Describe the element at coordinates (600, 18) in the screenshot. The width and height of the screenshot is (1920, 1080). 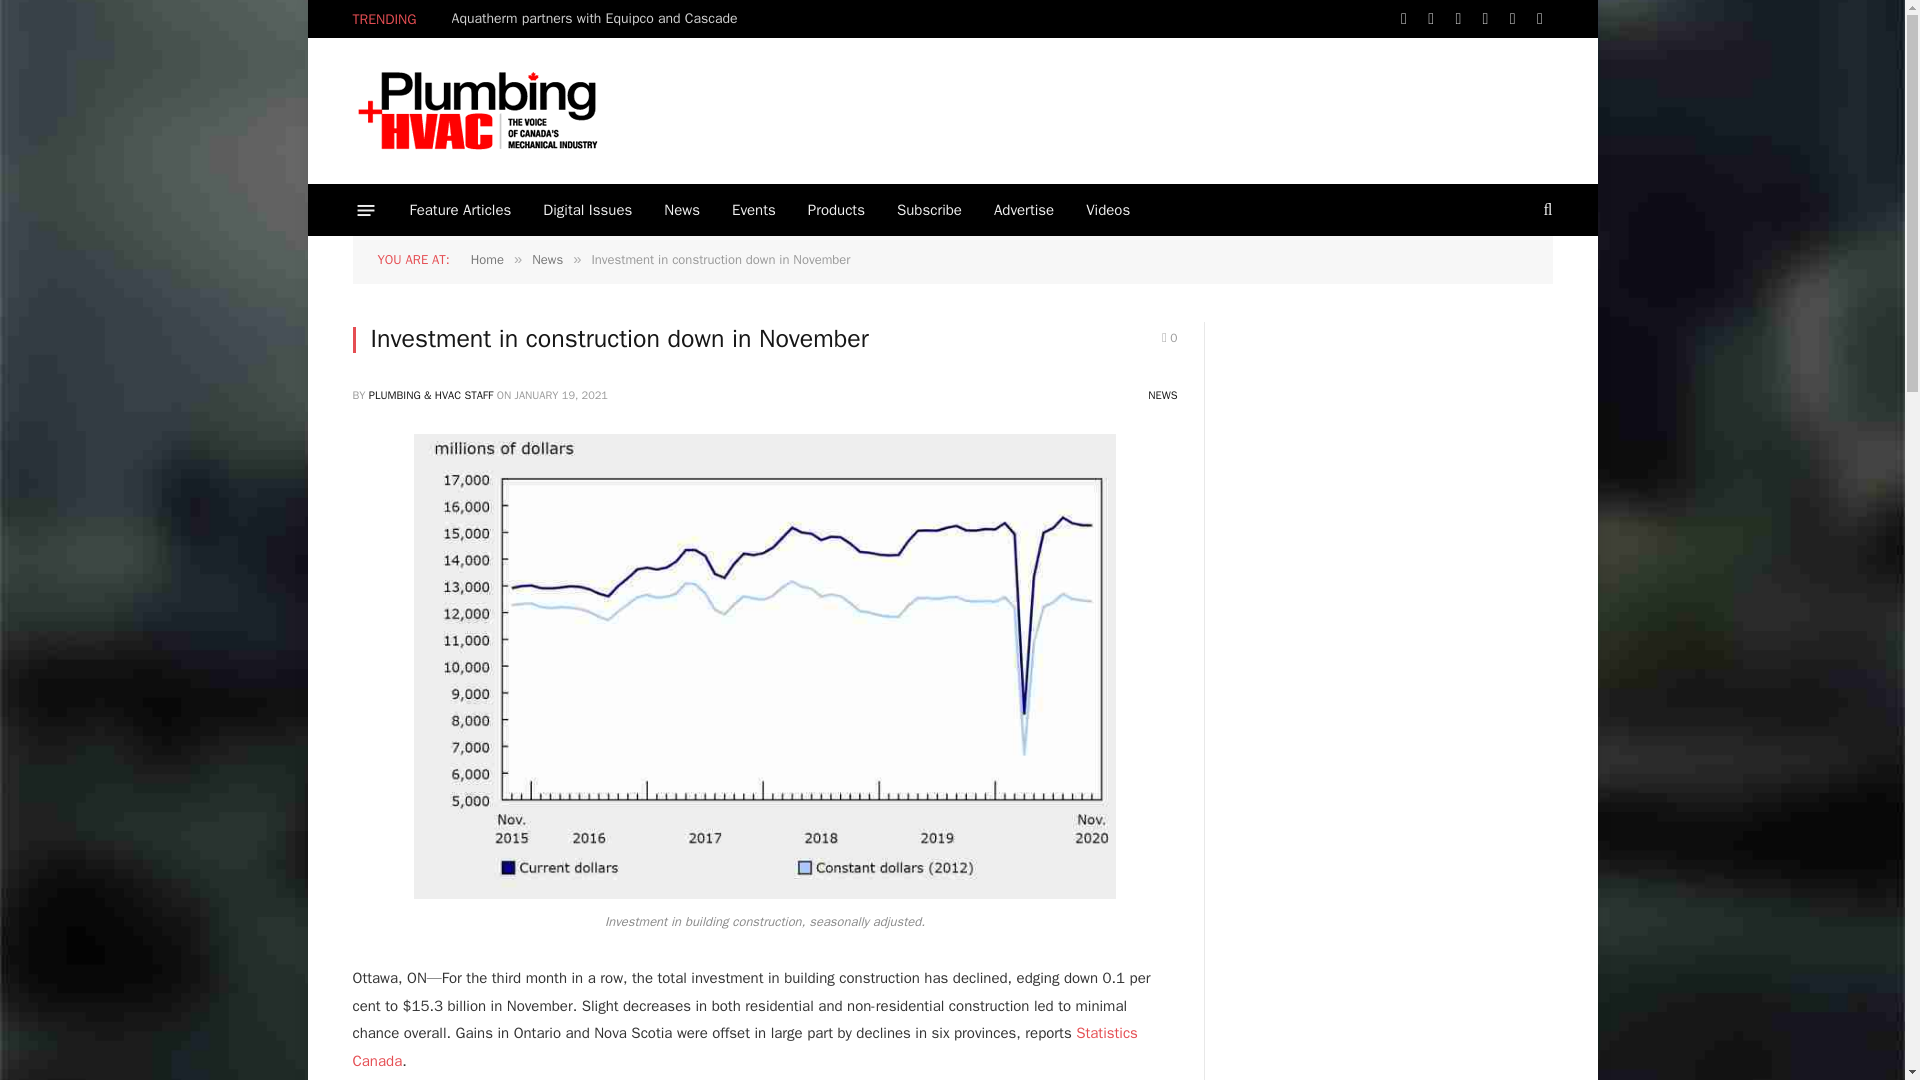
I see `Aquatherm partners with Equipco and Cascade` at that location.